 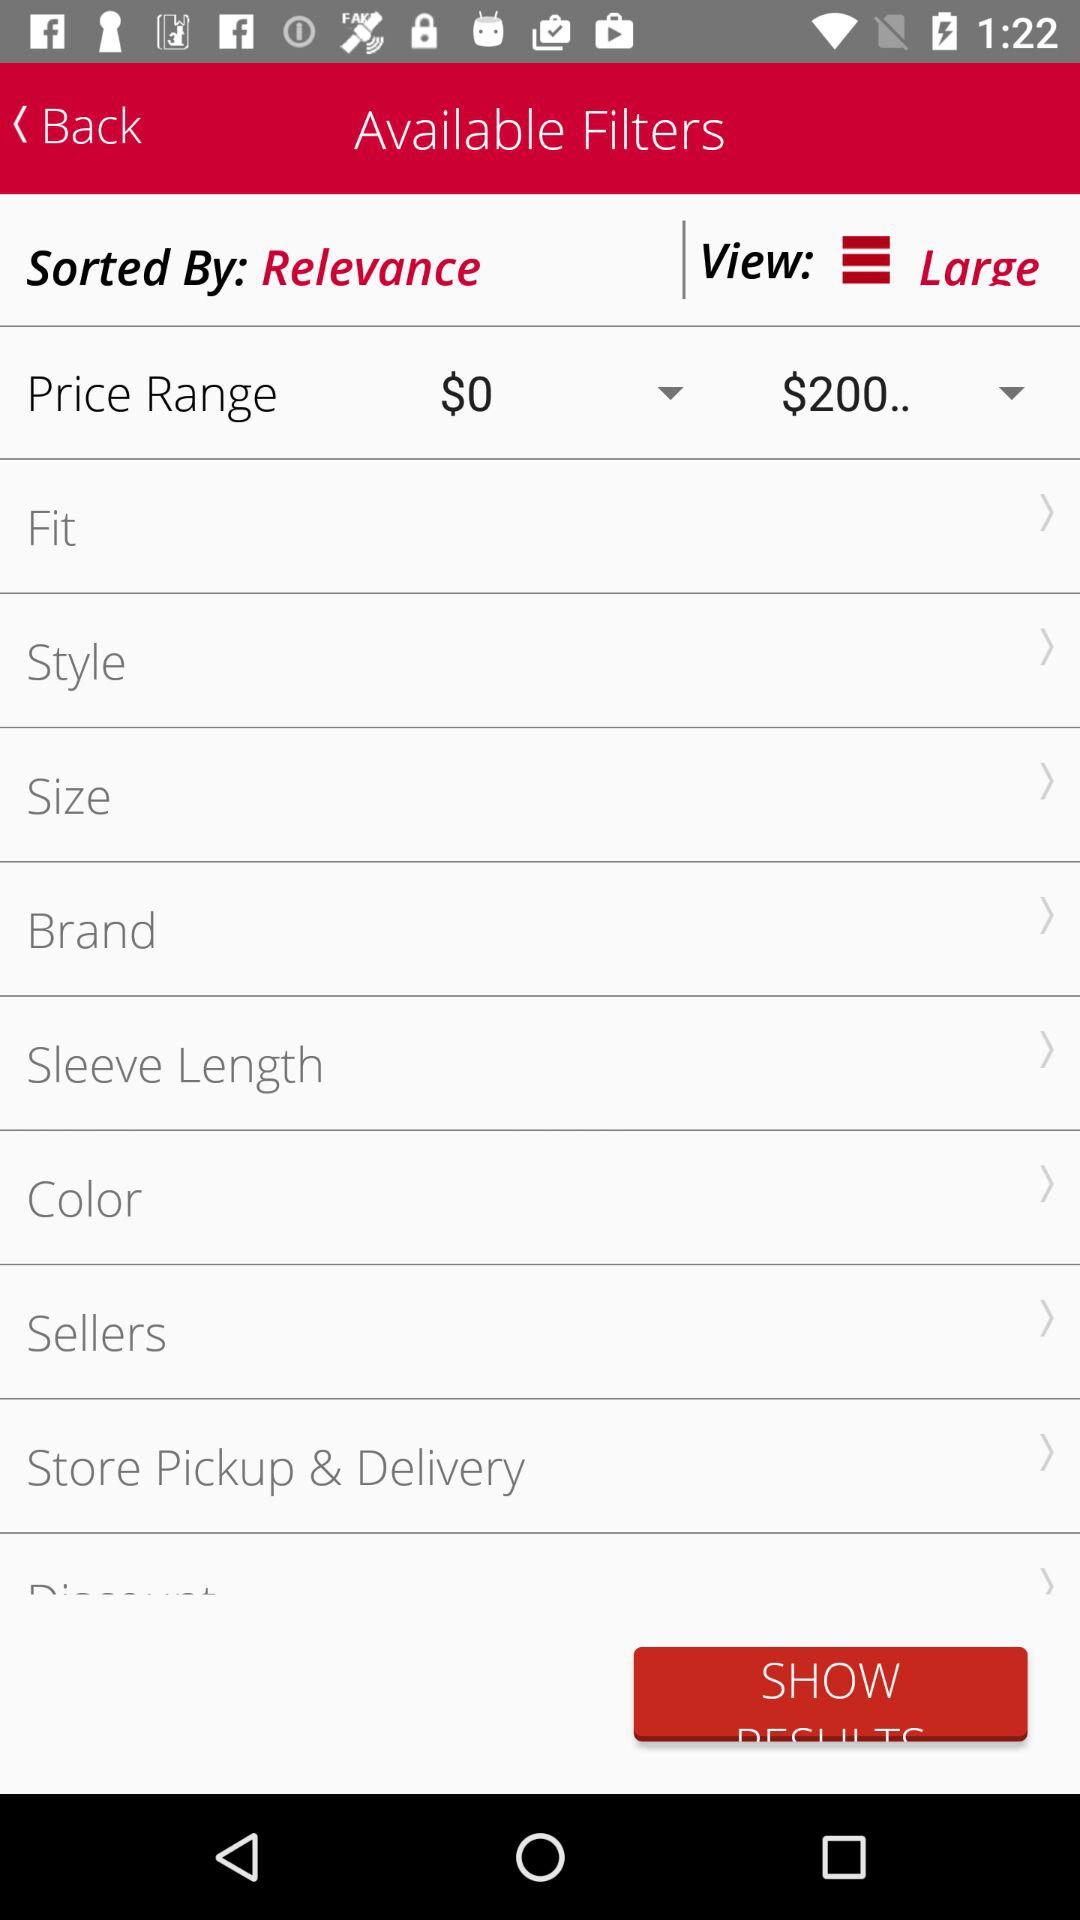 I want to click on relevance, so click(x=371, y=260).